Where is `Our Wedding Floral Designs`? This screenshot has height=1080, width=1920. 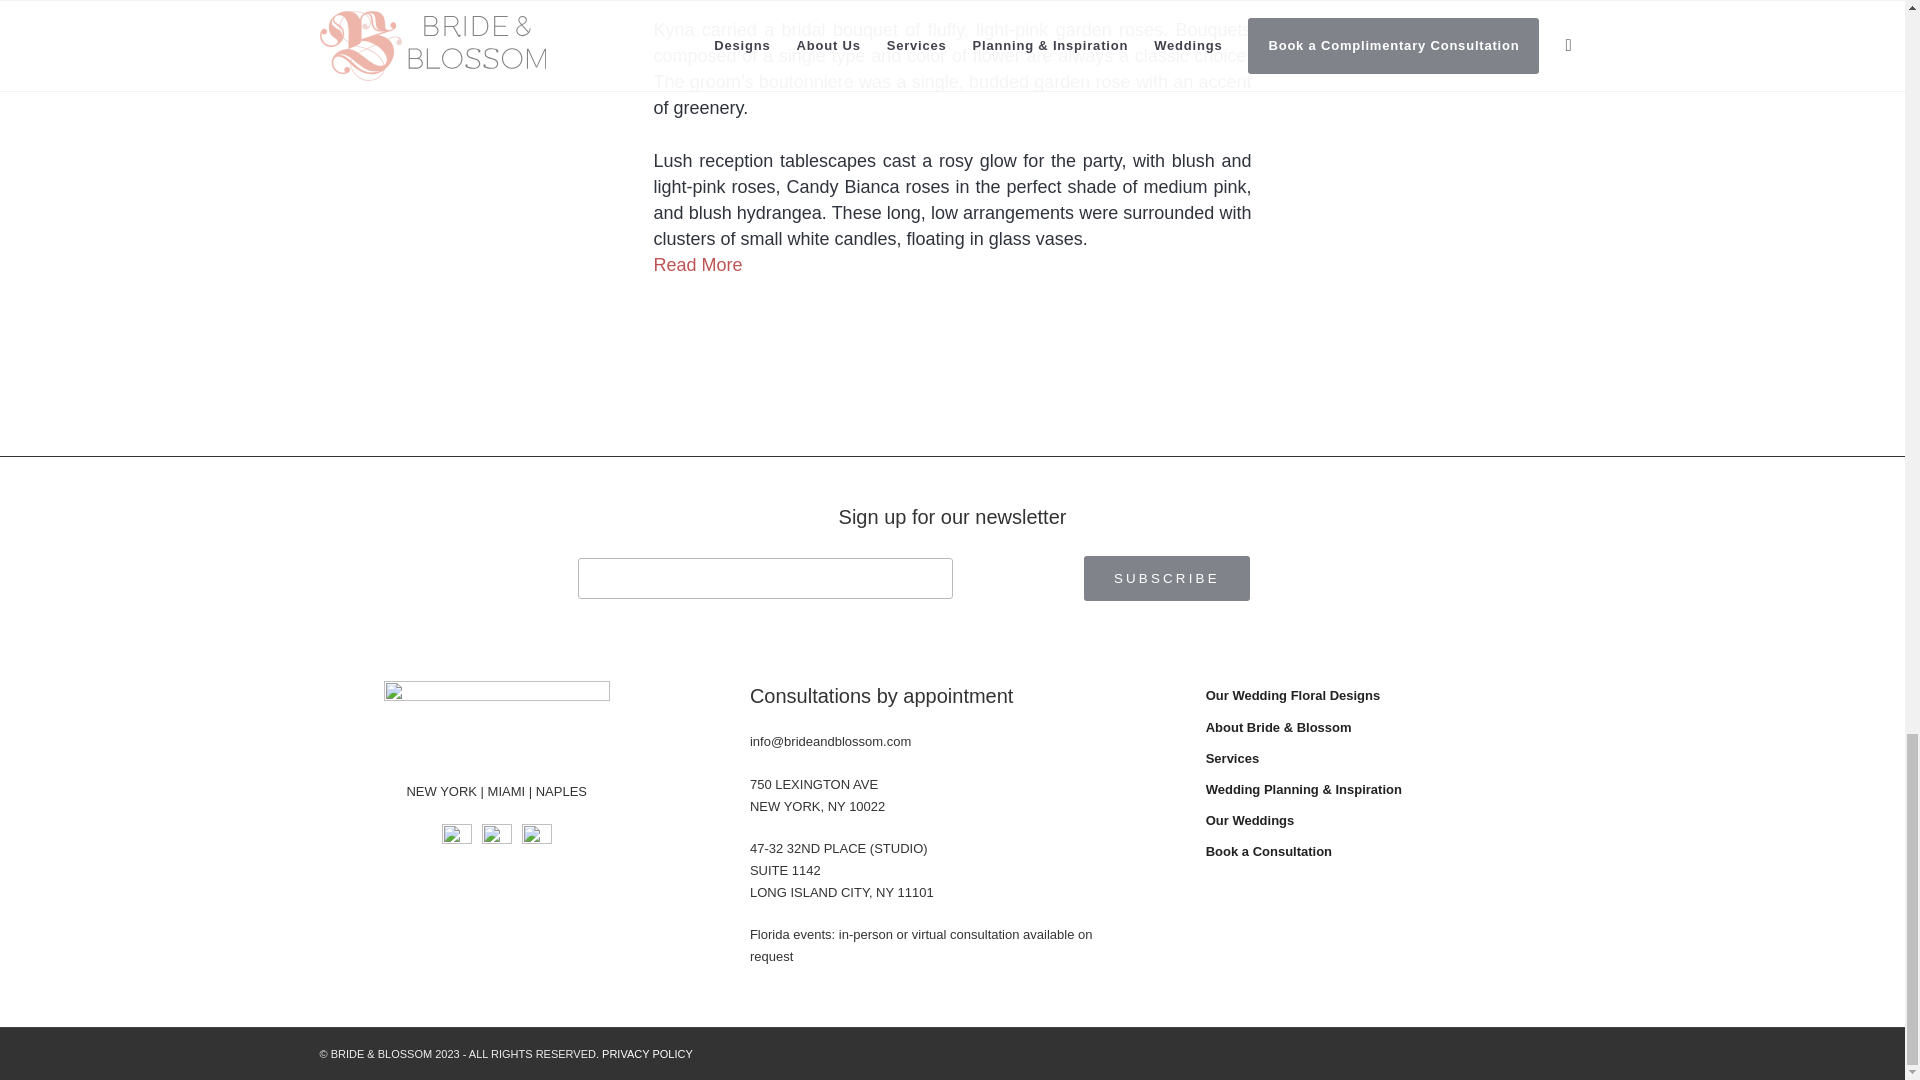
Our Wedding Floral Designs is located at coordinates (1395, 696).